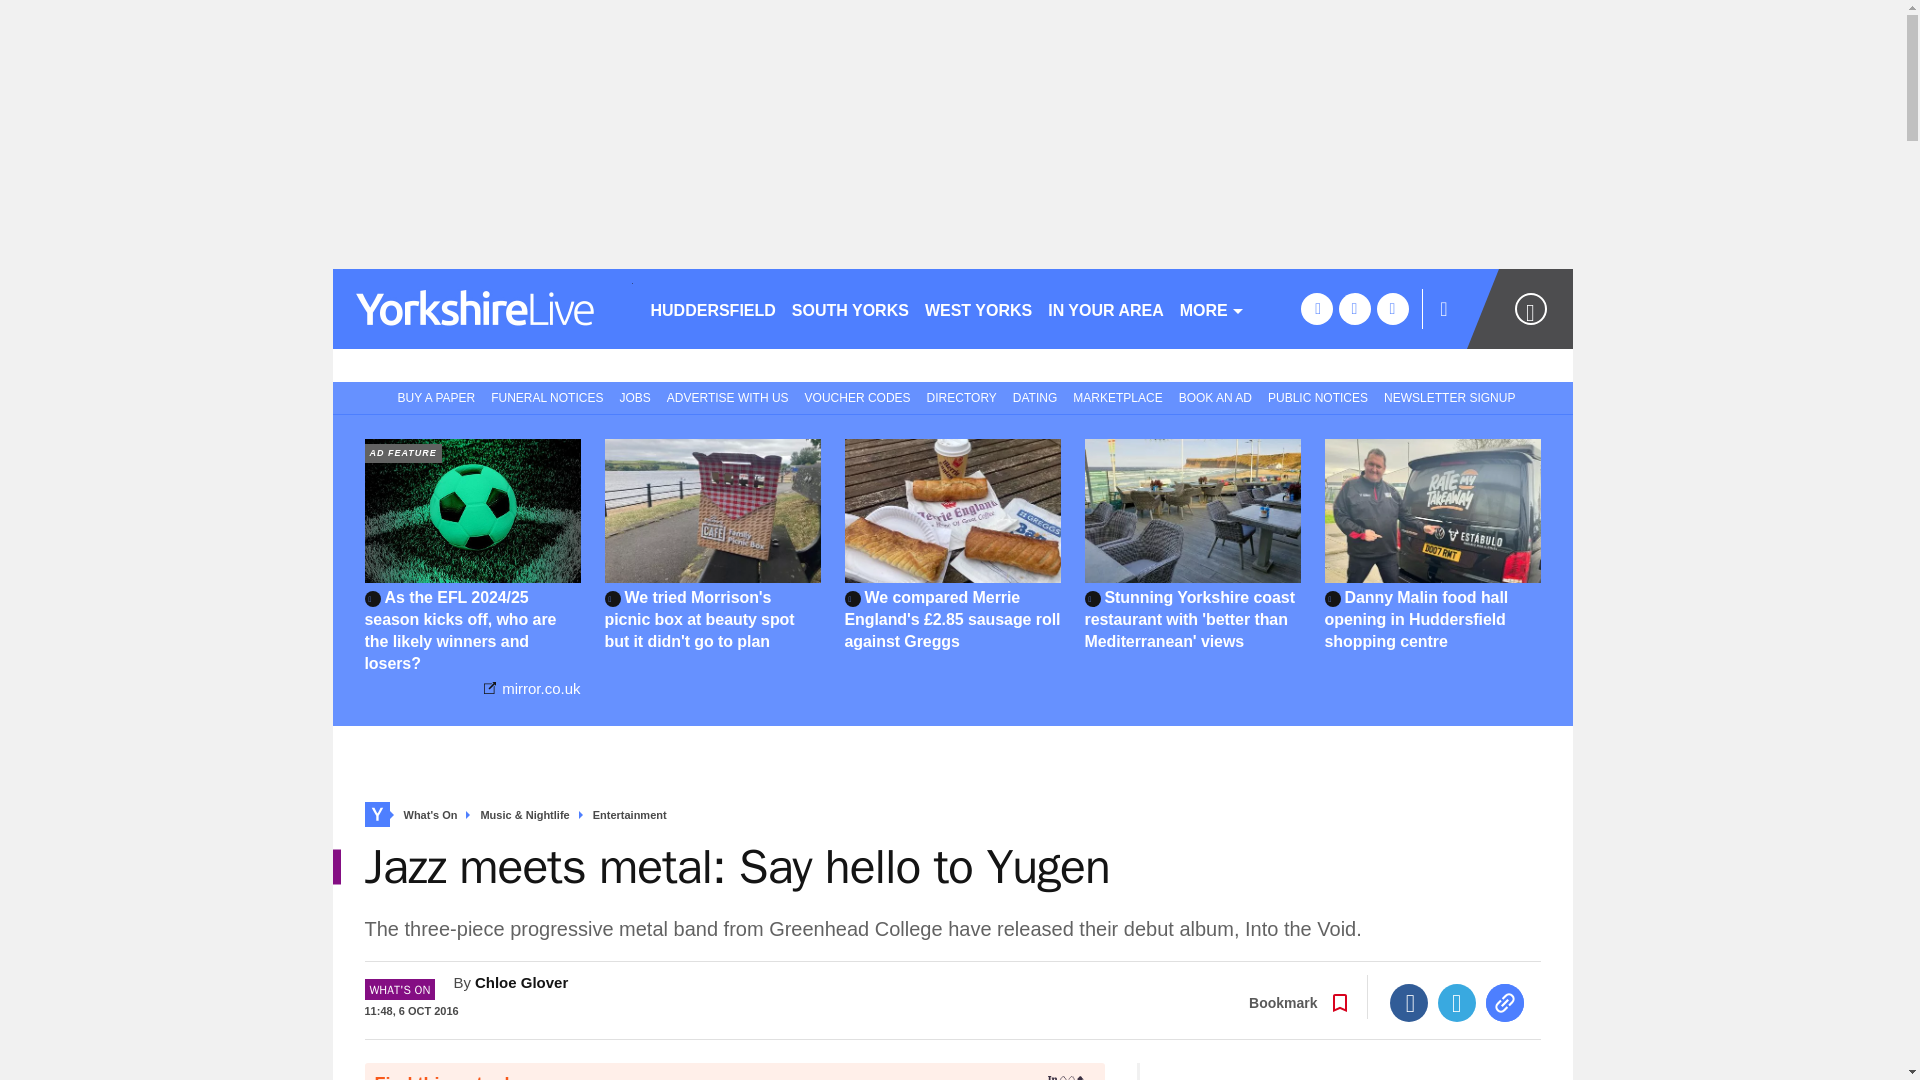  What do you see at coordinates (1457, 1002) in the screenshot?
I see `Twitter` at bounding box center [1457, 1002].